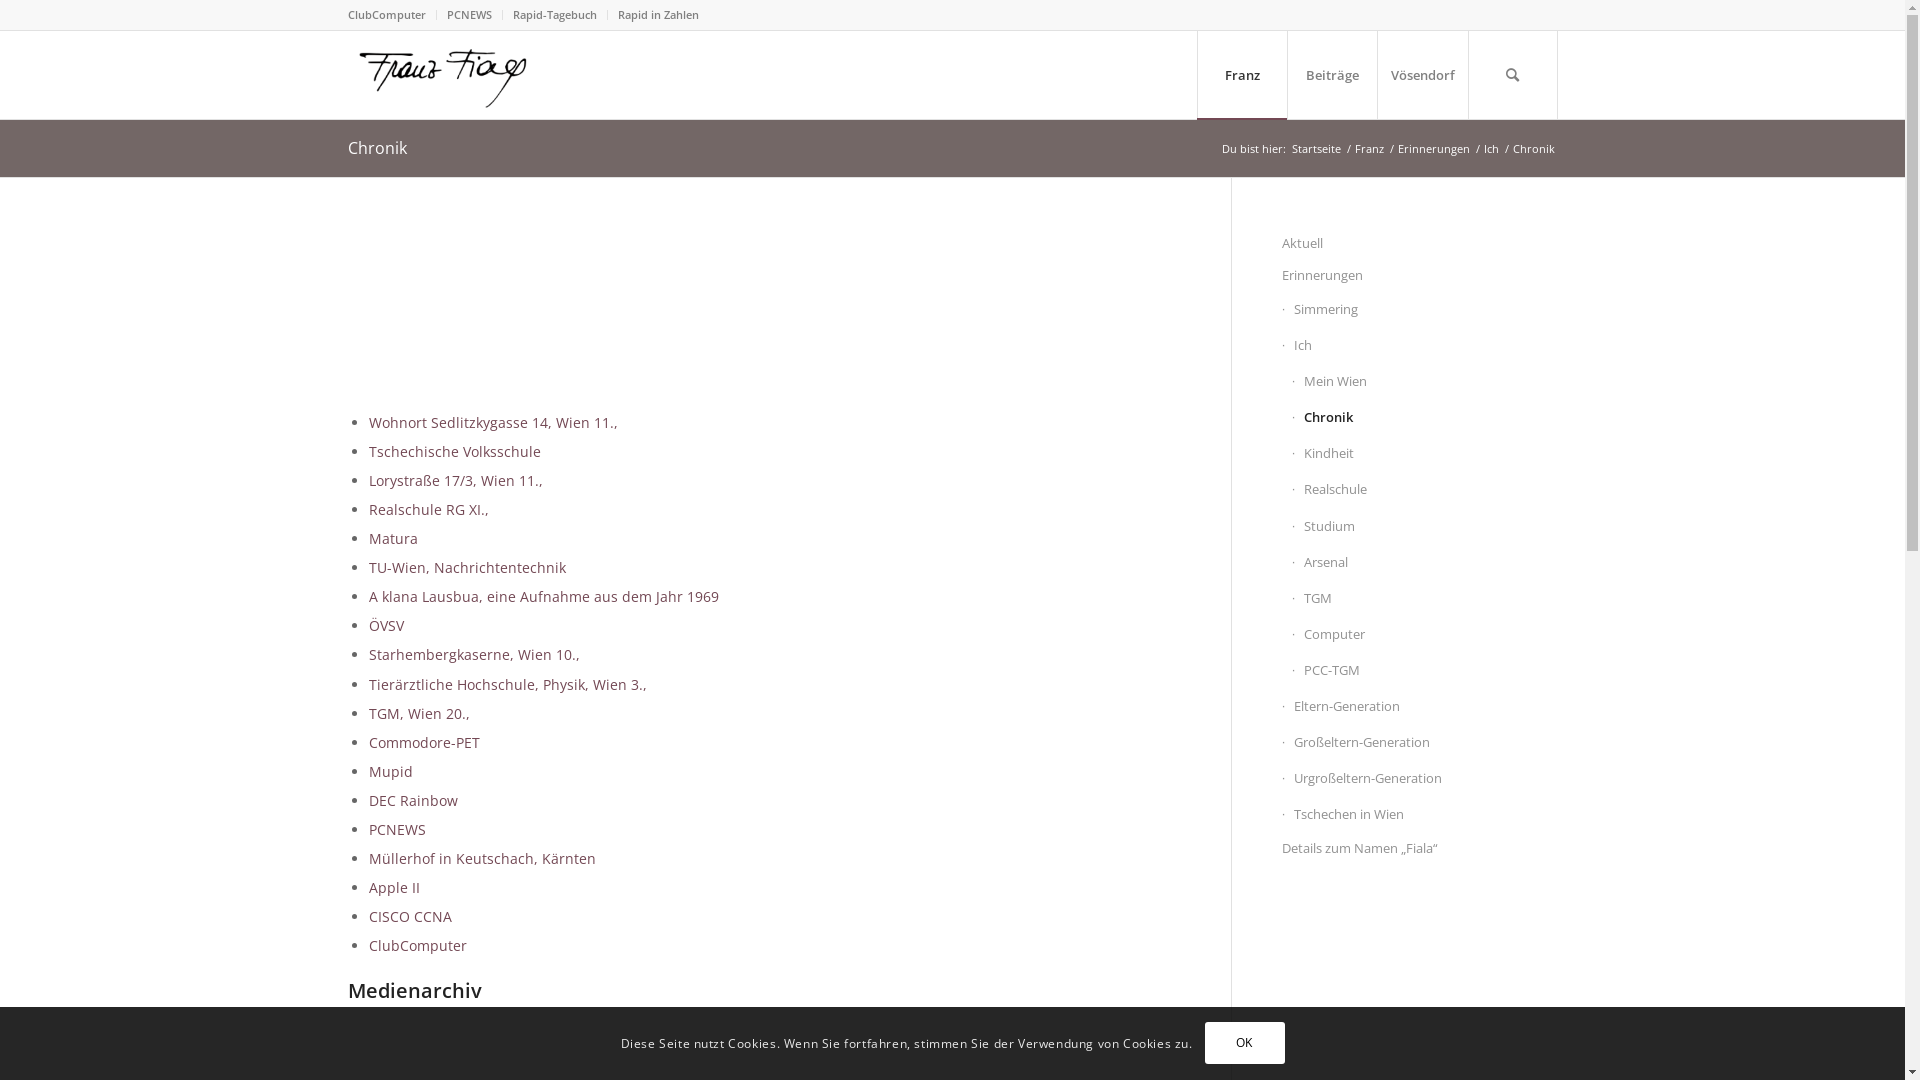  Describe the element at coordinates (1370, 148) in the screenshot. I see `Franz` at that location.